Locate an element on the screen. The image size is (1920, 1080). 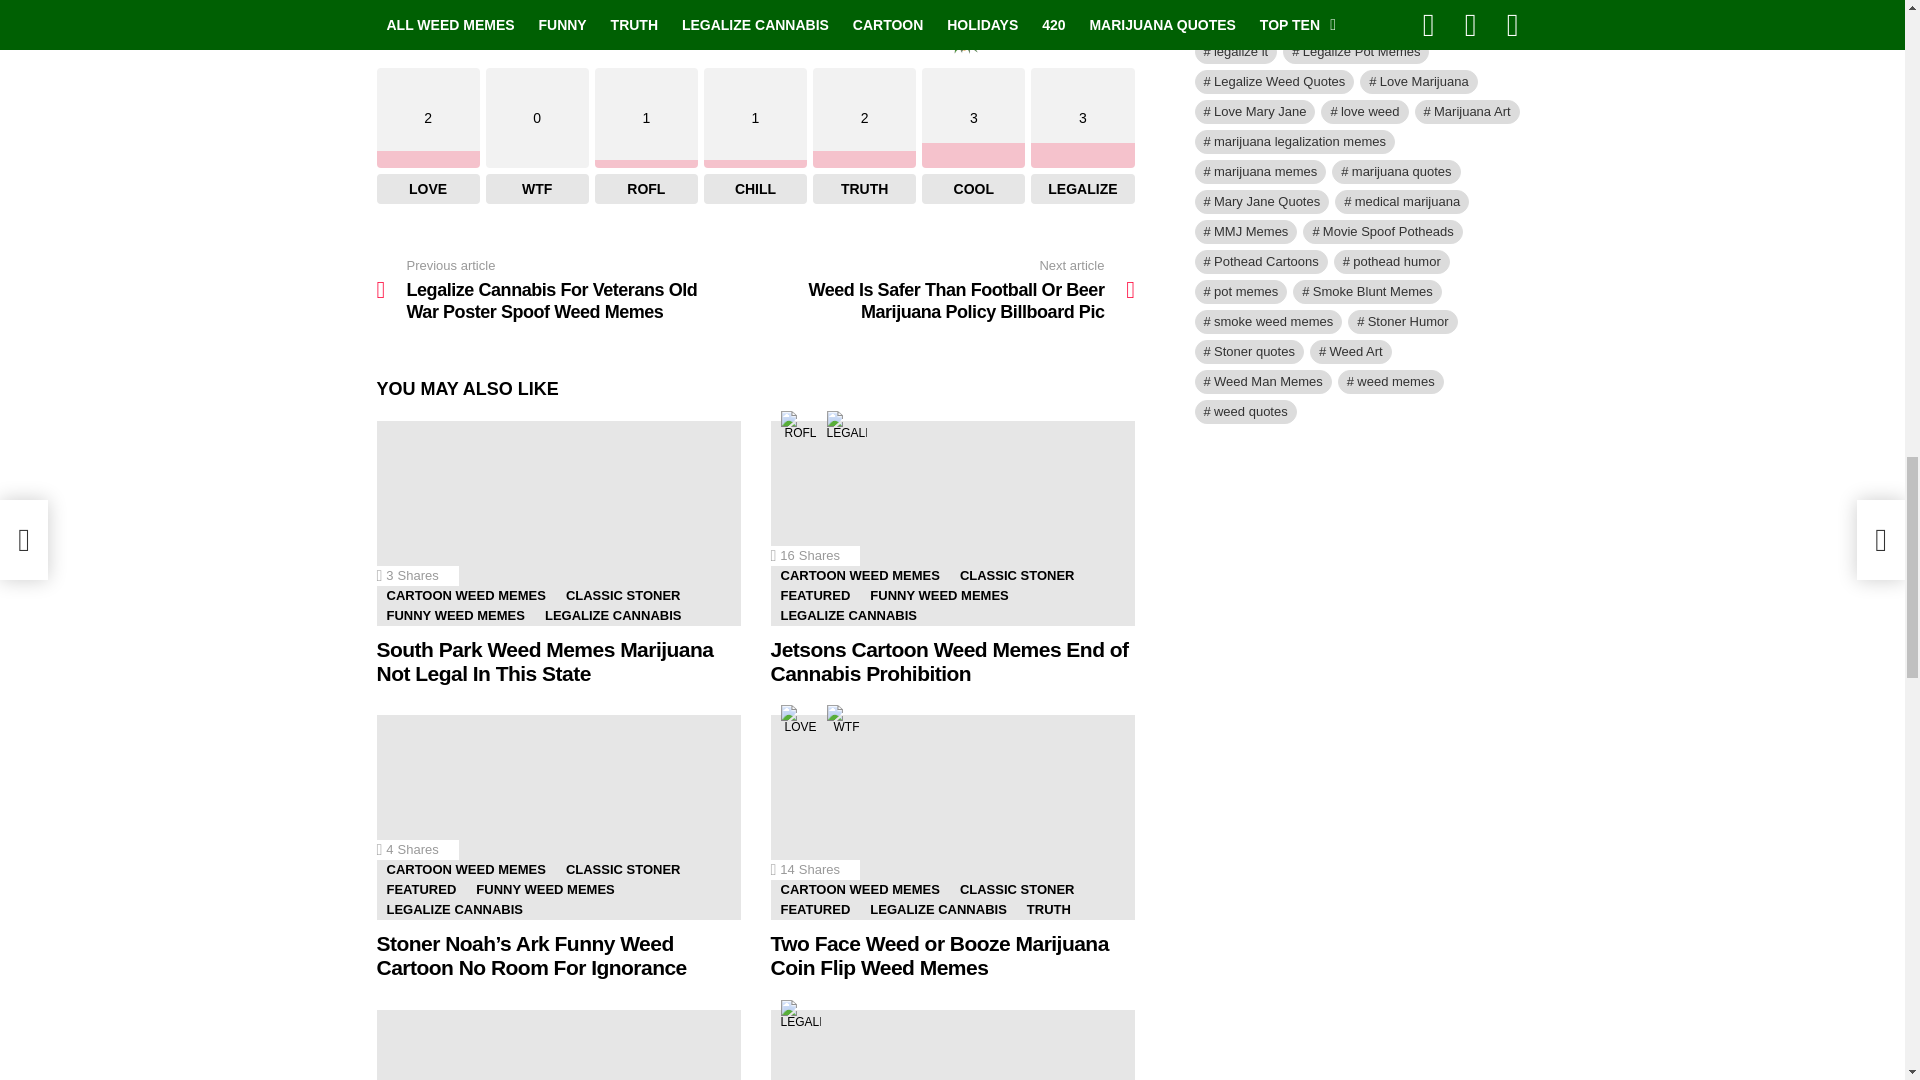
Legalize is located at coordinates (845, 431).